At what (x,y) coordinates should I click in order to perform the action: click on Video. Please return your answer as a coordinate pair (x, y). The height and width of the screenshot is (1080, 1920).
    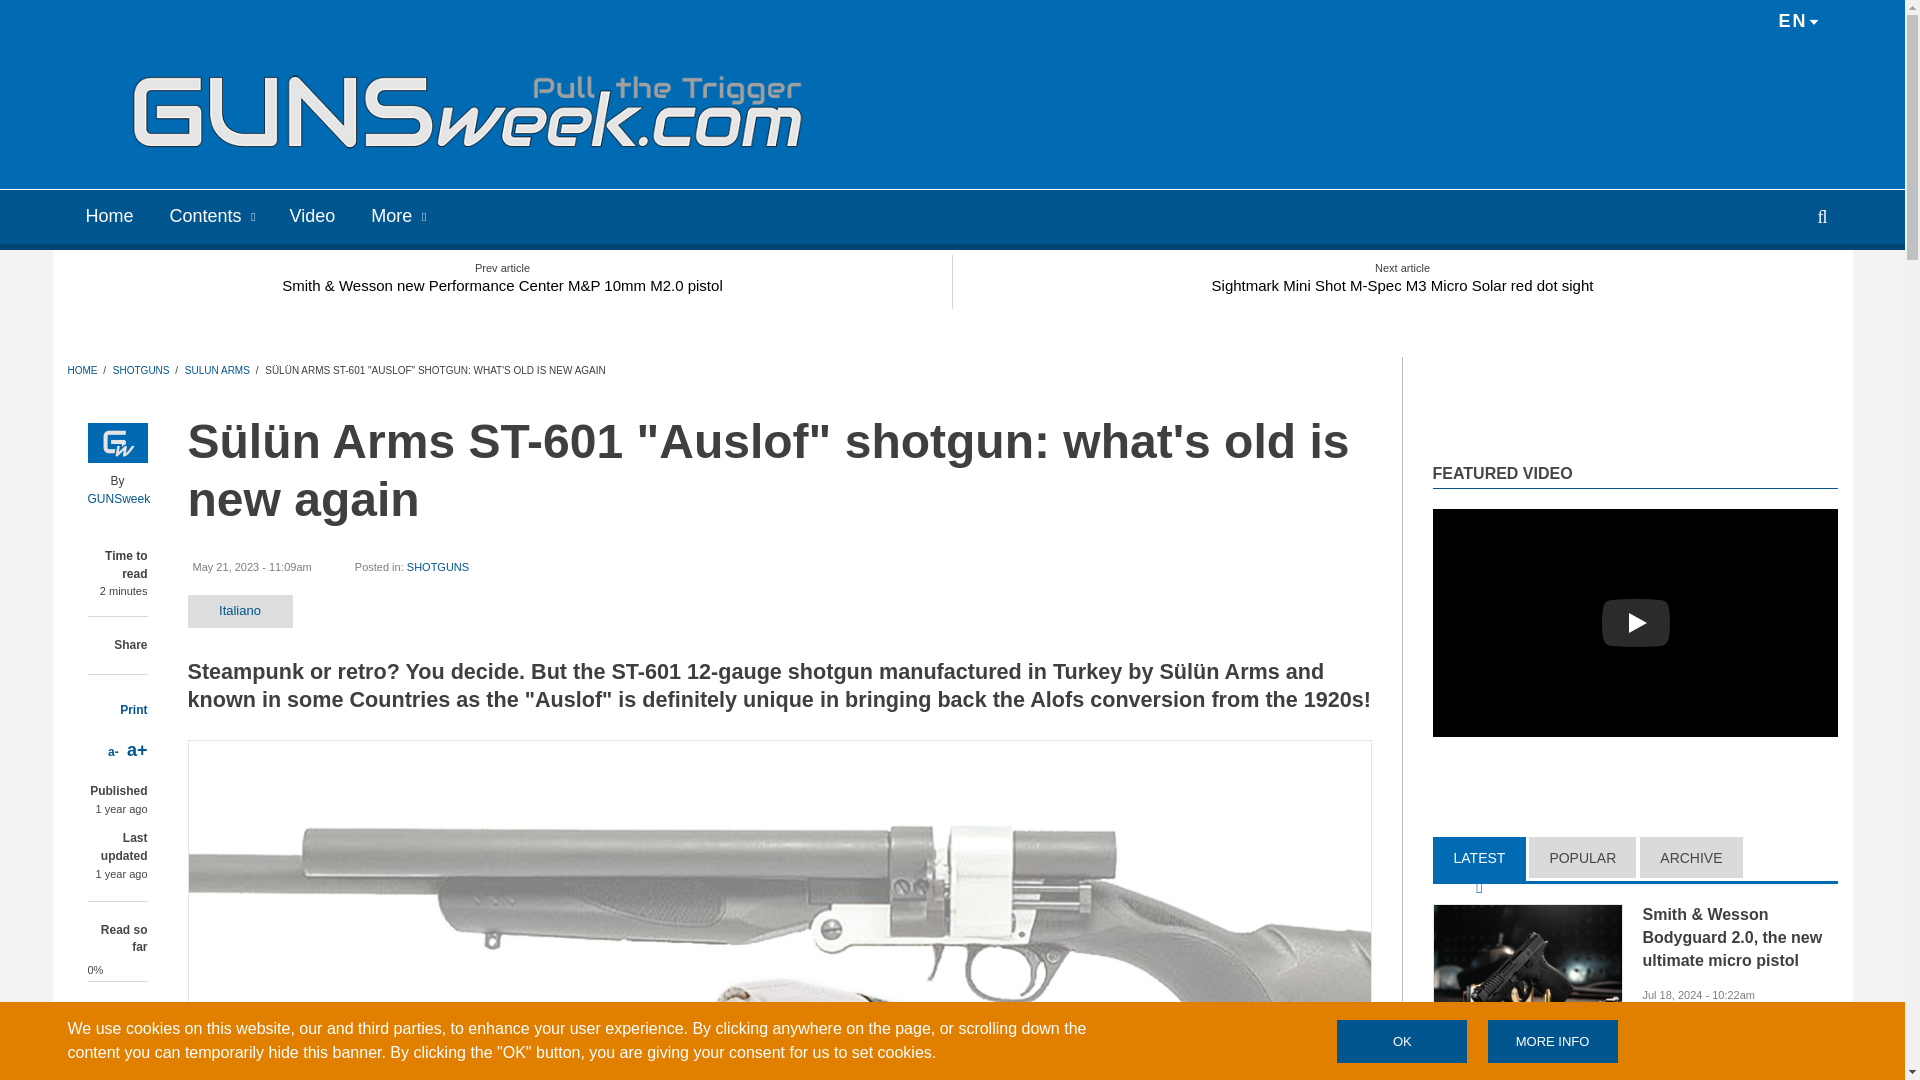
    Looking at the image, I should click on (312, 214).